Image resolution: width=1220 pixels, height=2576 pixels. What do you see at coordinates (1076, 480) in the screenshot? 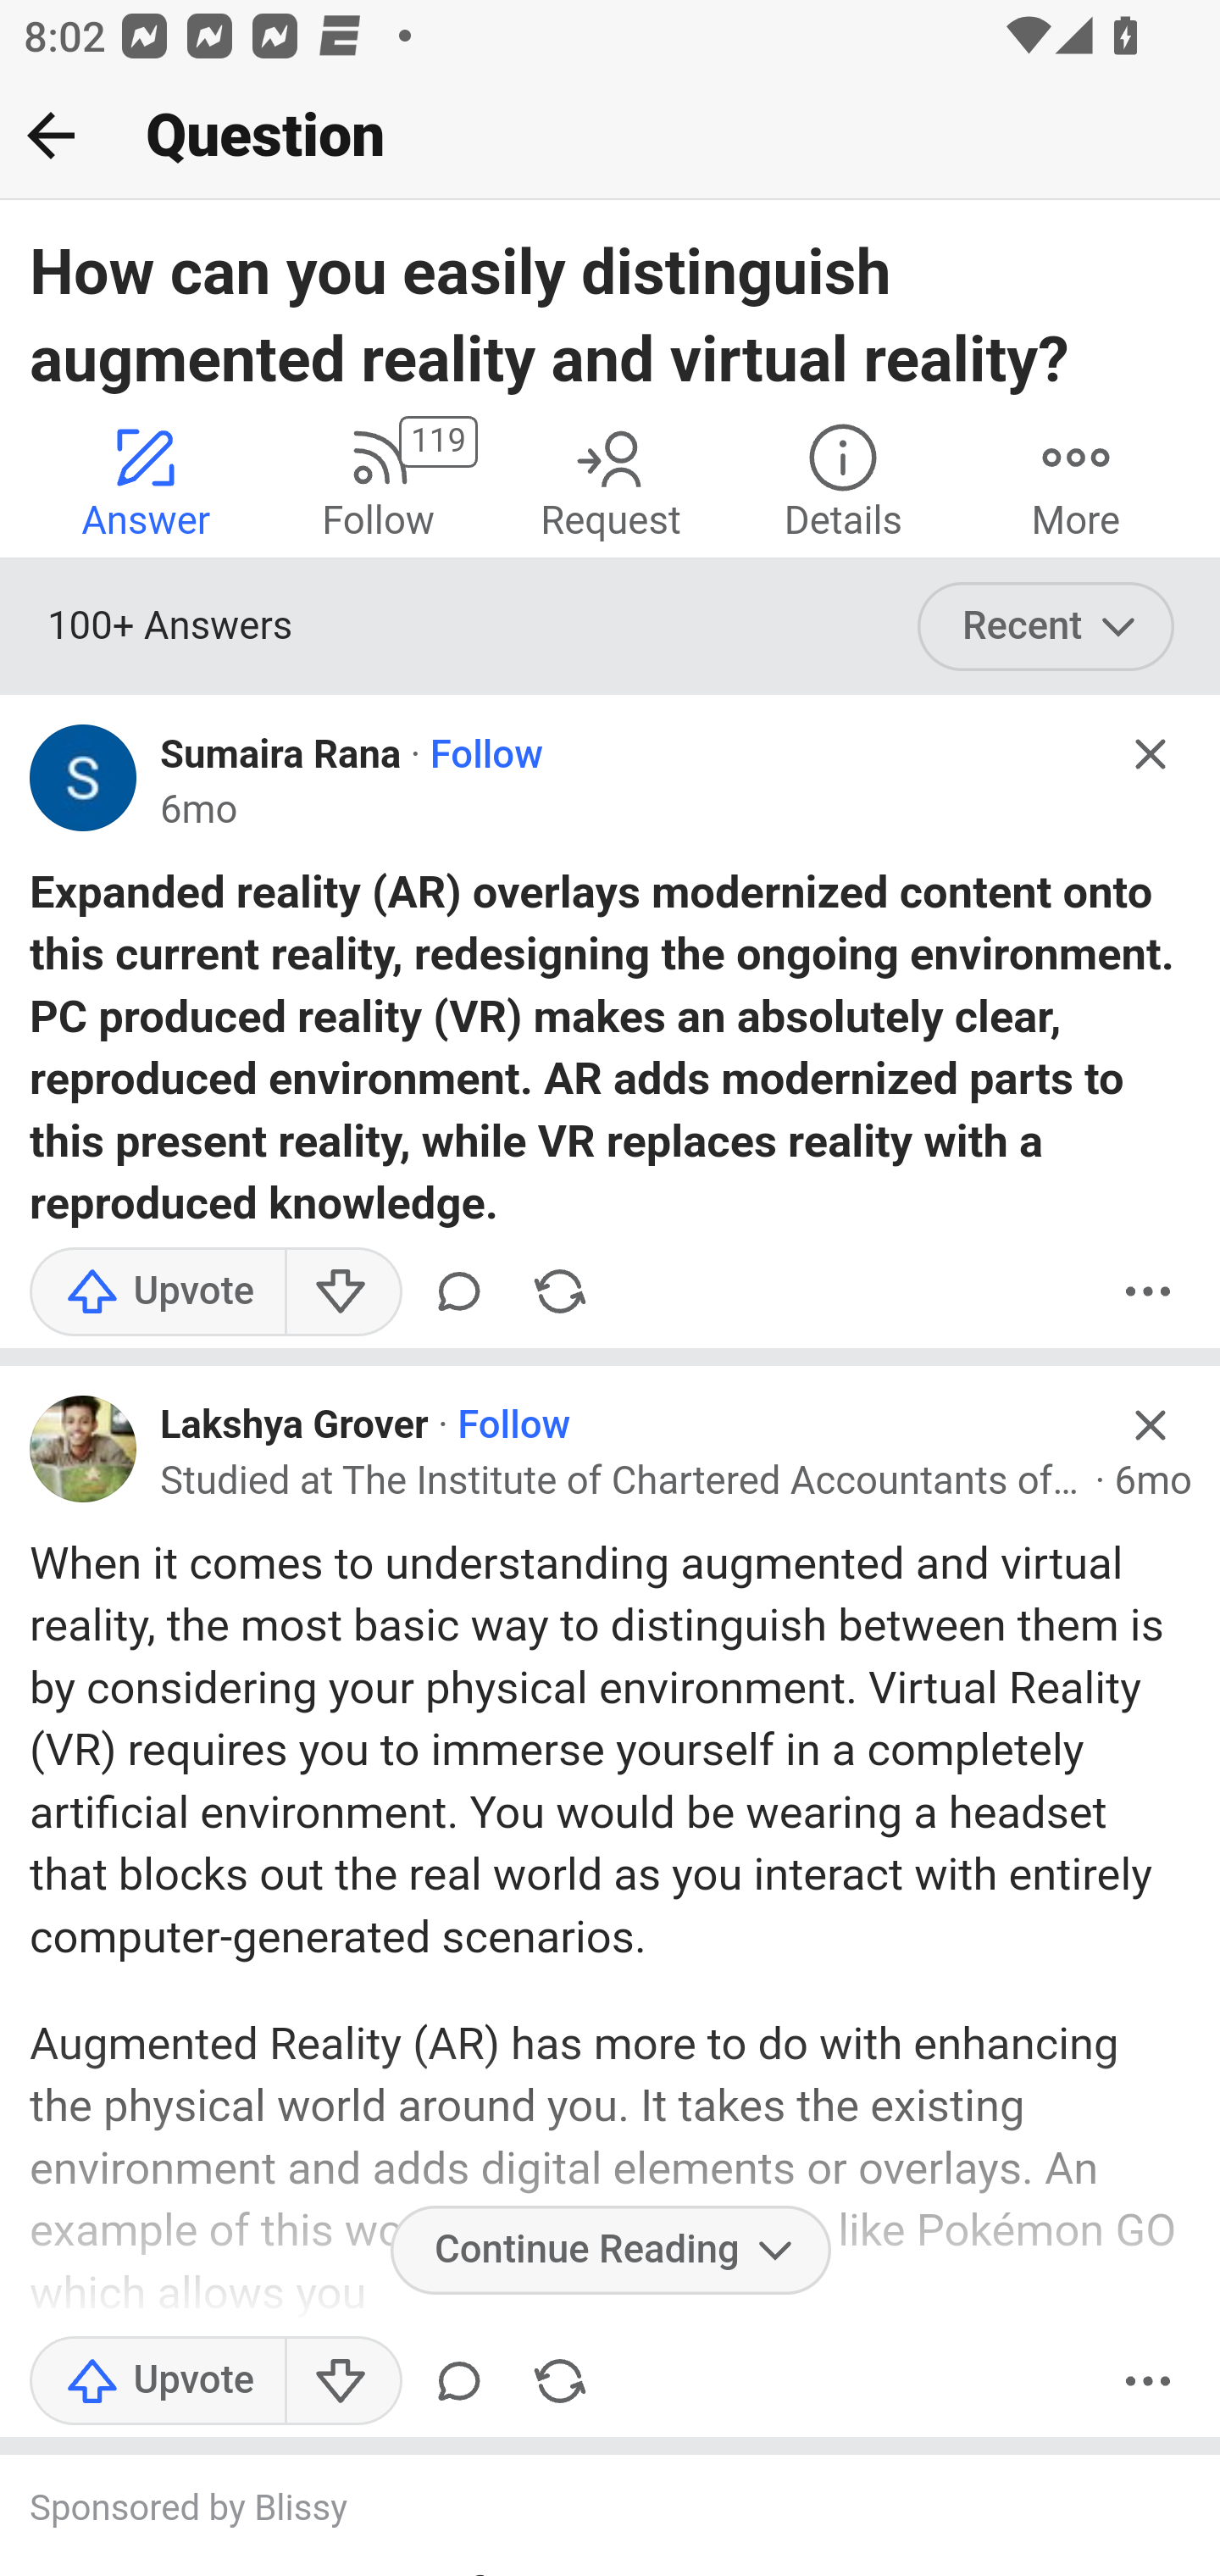
I see `More` at bounding box center [1076, 480].